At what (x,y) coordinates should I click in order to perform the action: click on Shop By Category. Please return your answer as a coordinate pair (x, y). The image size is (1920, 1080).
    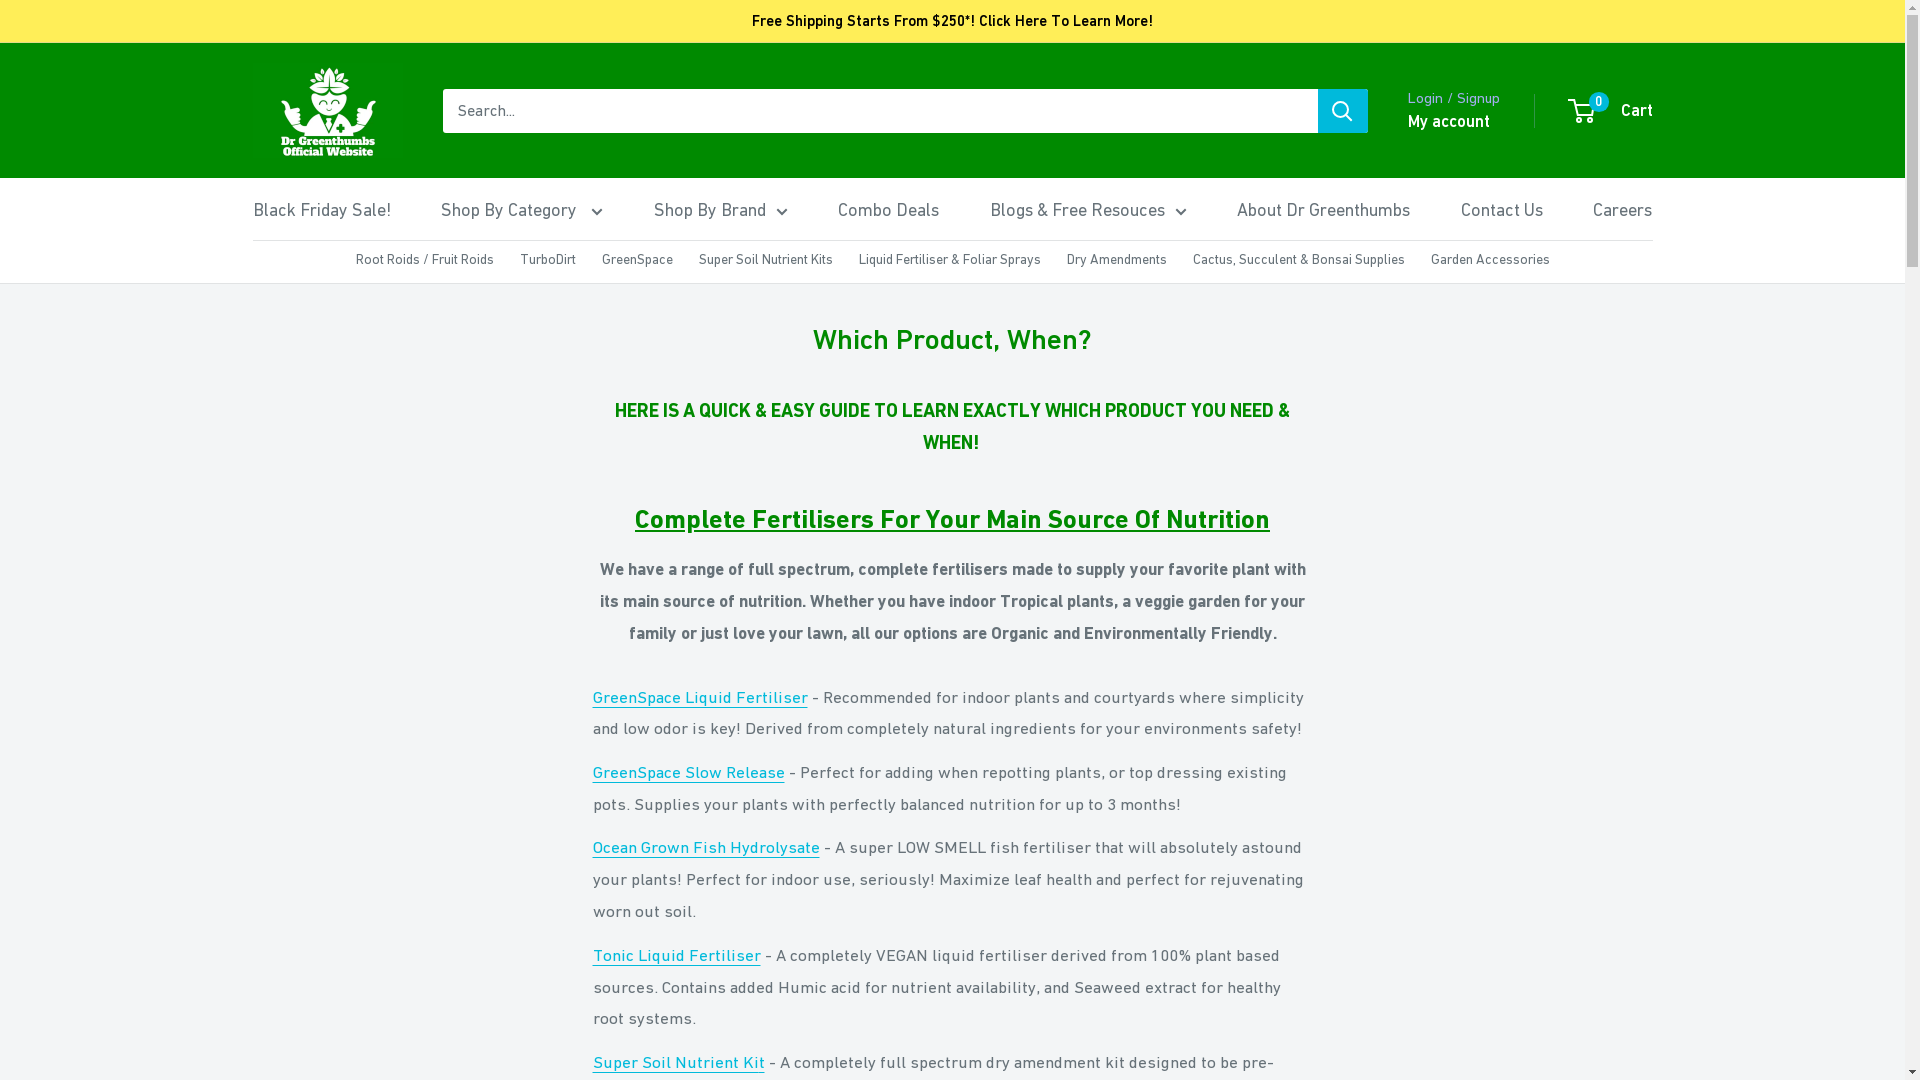
    Looking at the image, I should click on (522, 210).